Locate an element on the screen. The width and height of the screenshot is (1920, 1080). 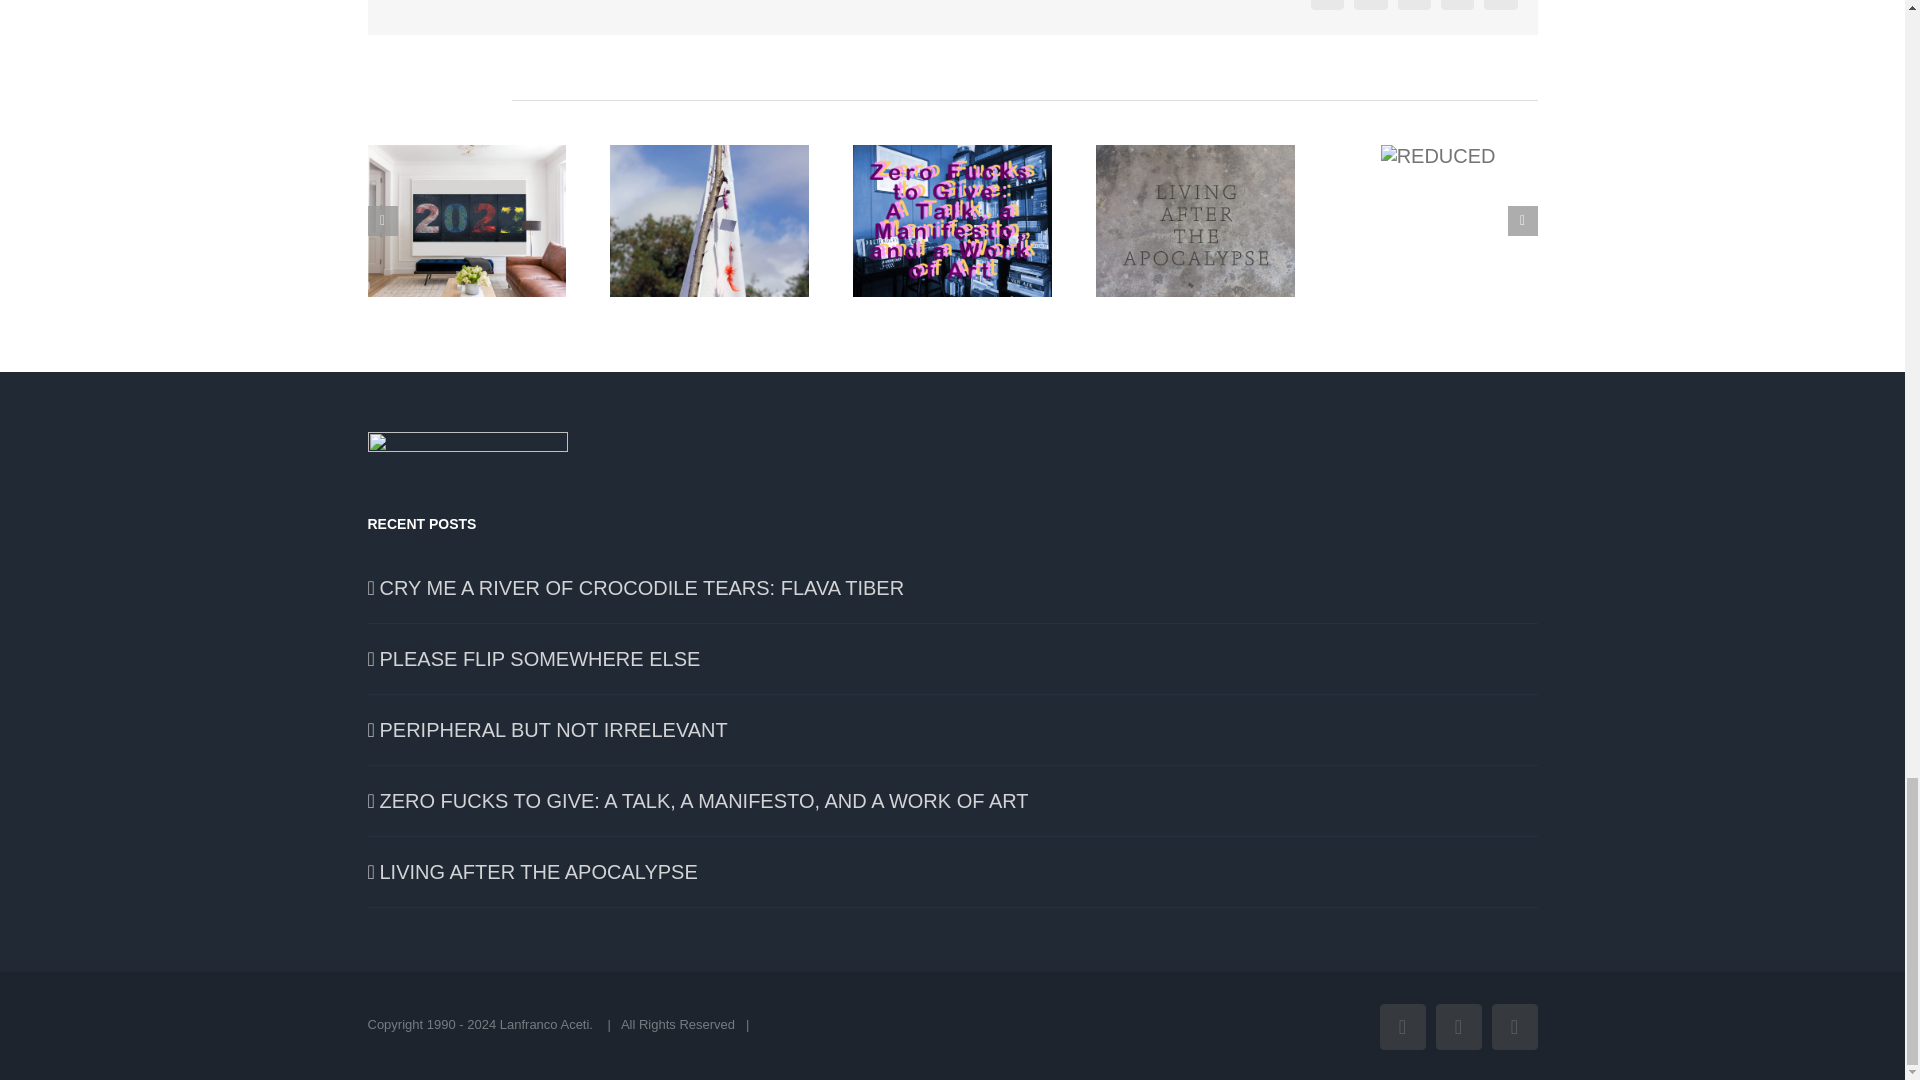
Instagram is located at coordinates (1514, 1026).